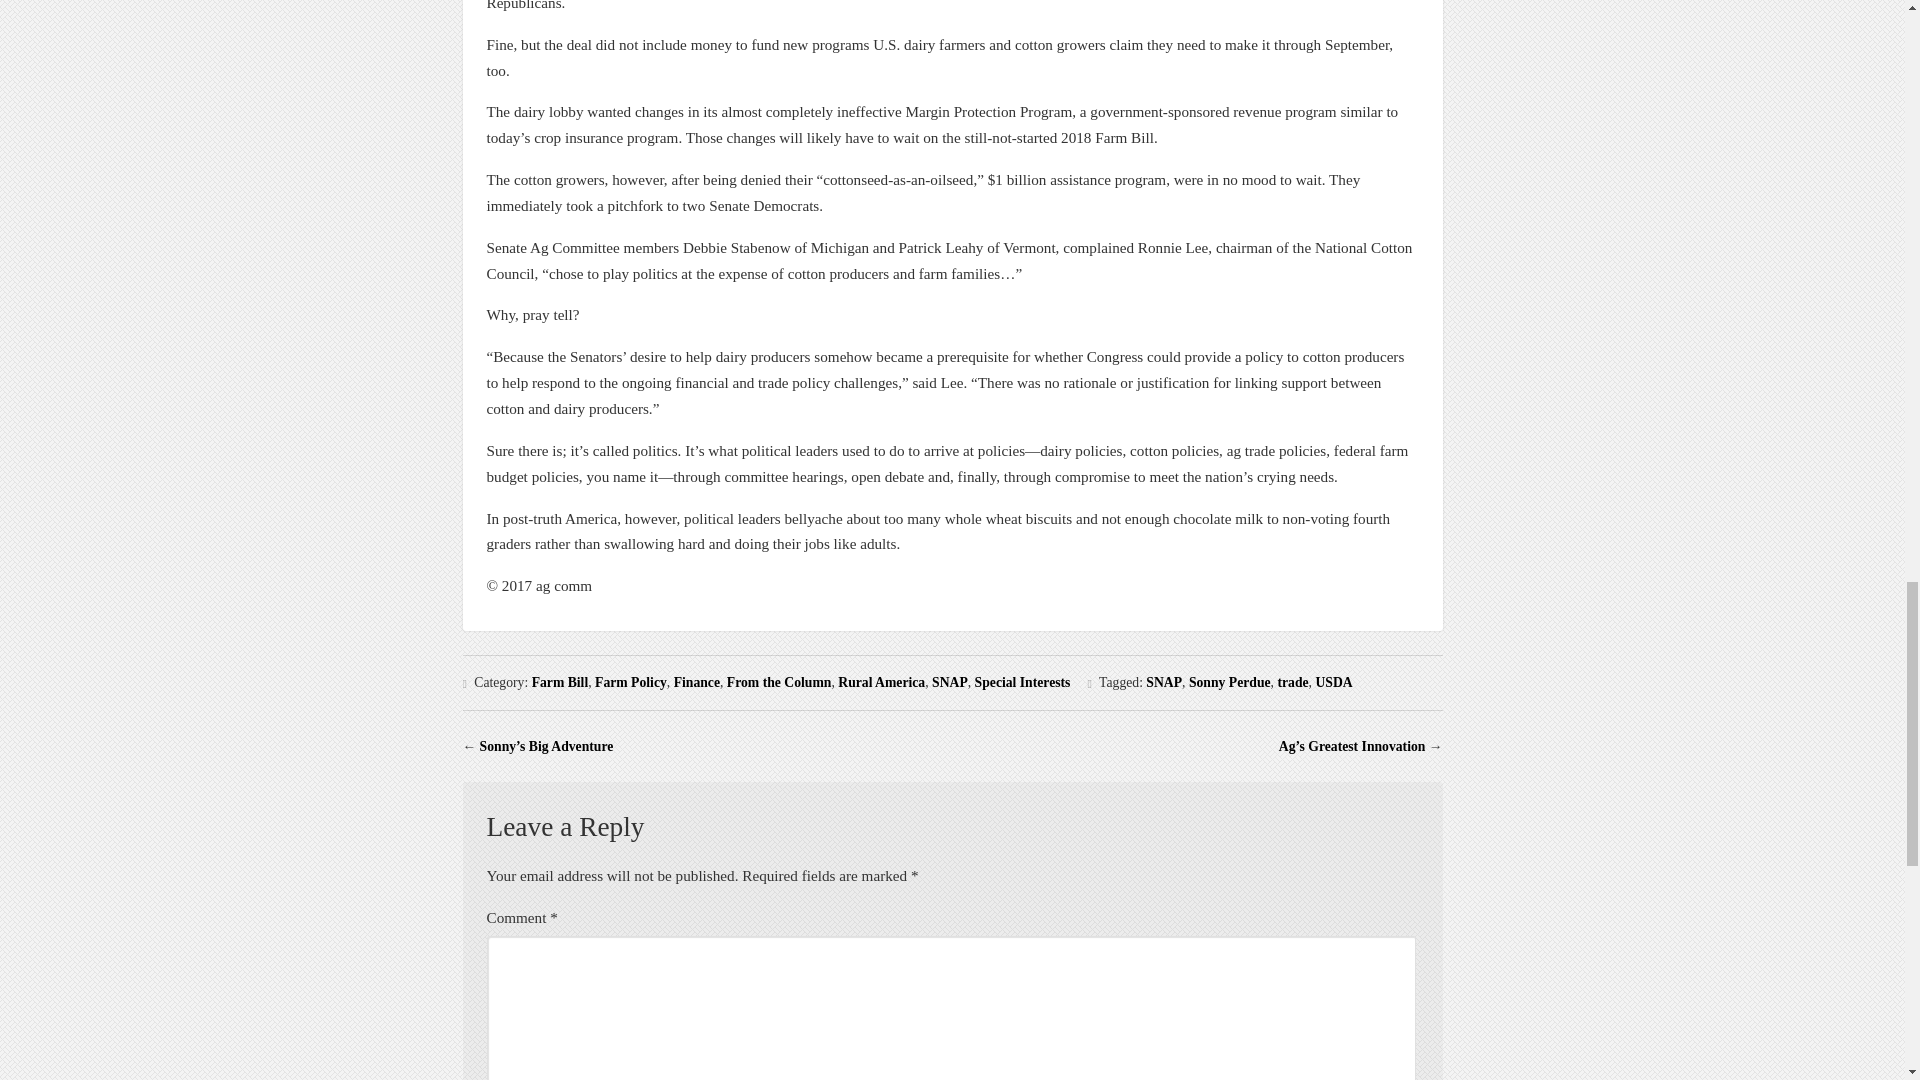 This screenshot has height=1080, width=1920. I want to click on Finance, so click(696, 682).